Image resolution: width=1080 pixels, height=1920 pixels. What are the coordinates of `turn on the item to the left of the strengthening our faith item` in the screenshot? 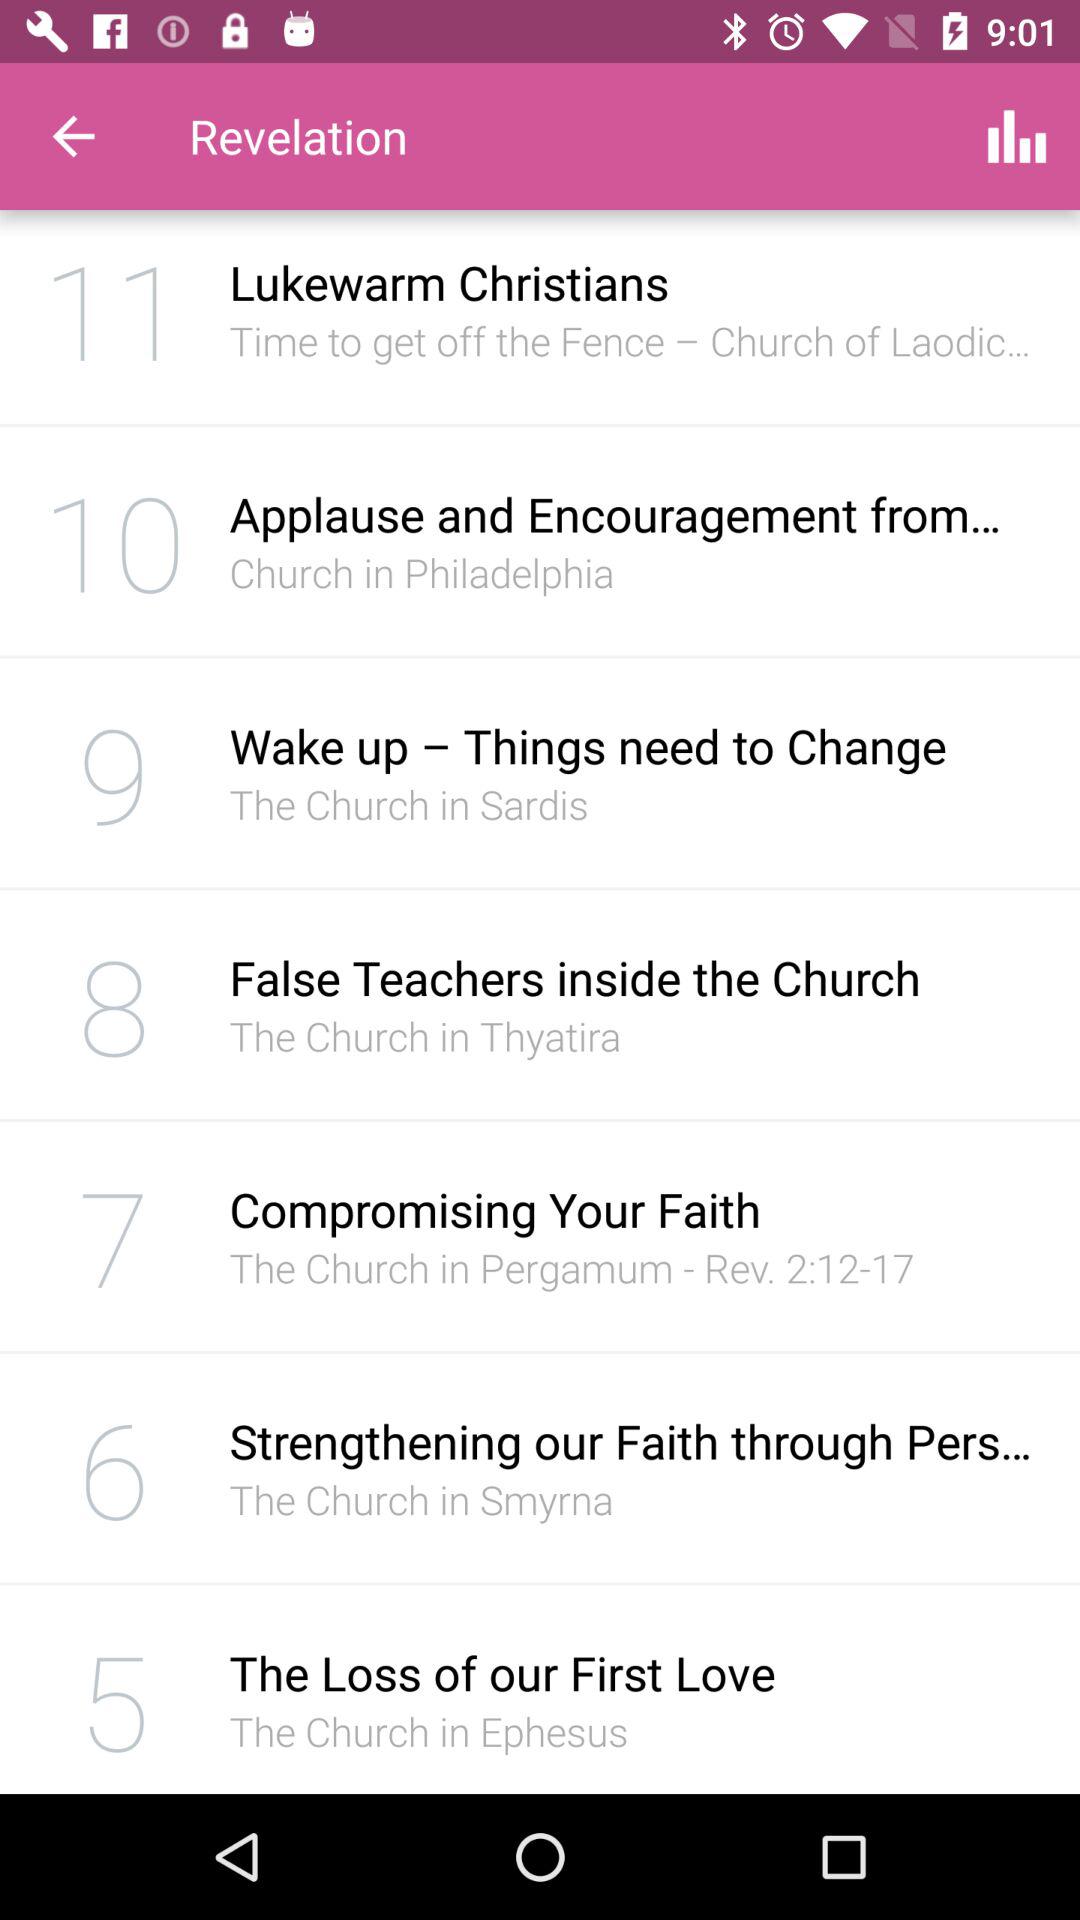 It's located at (114, 1468).